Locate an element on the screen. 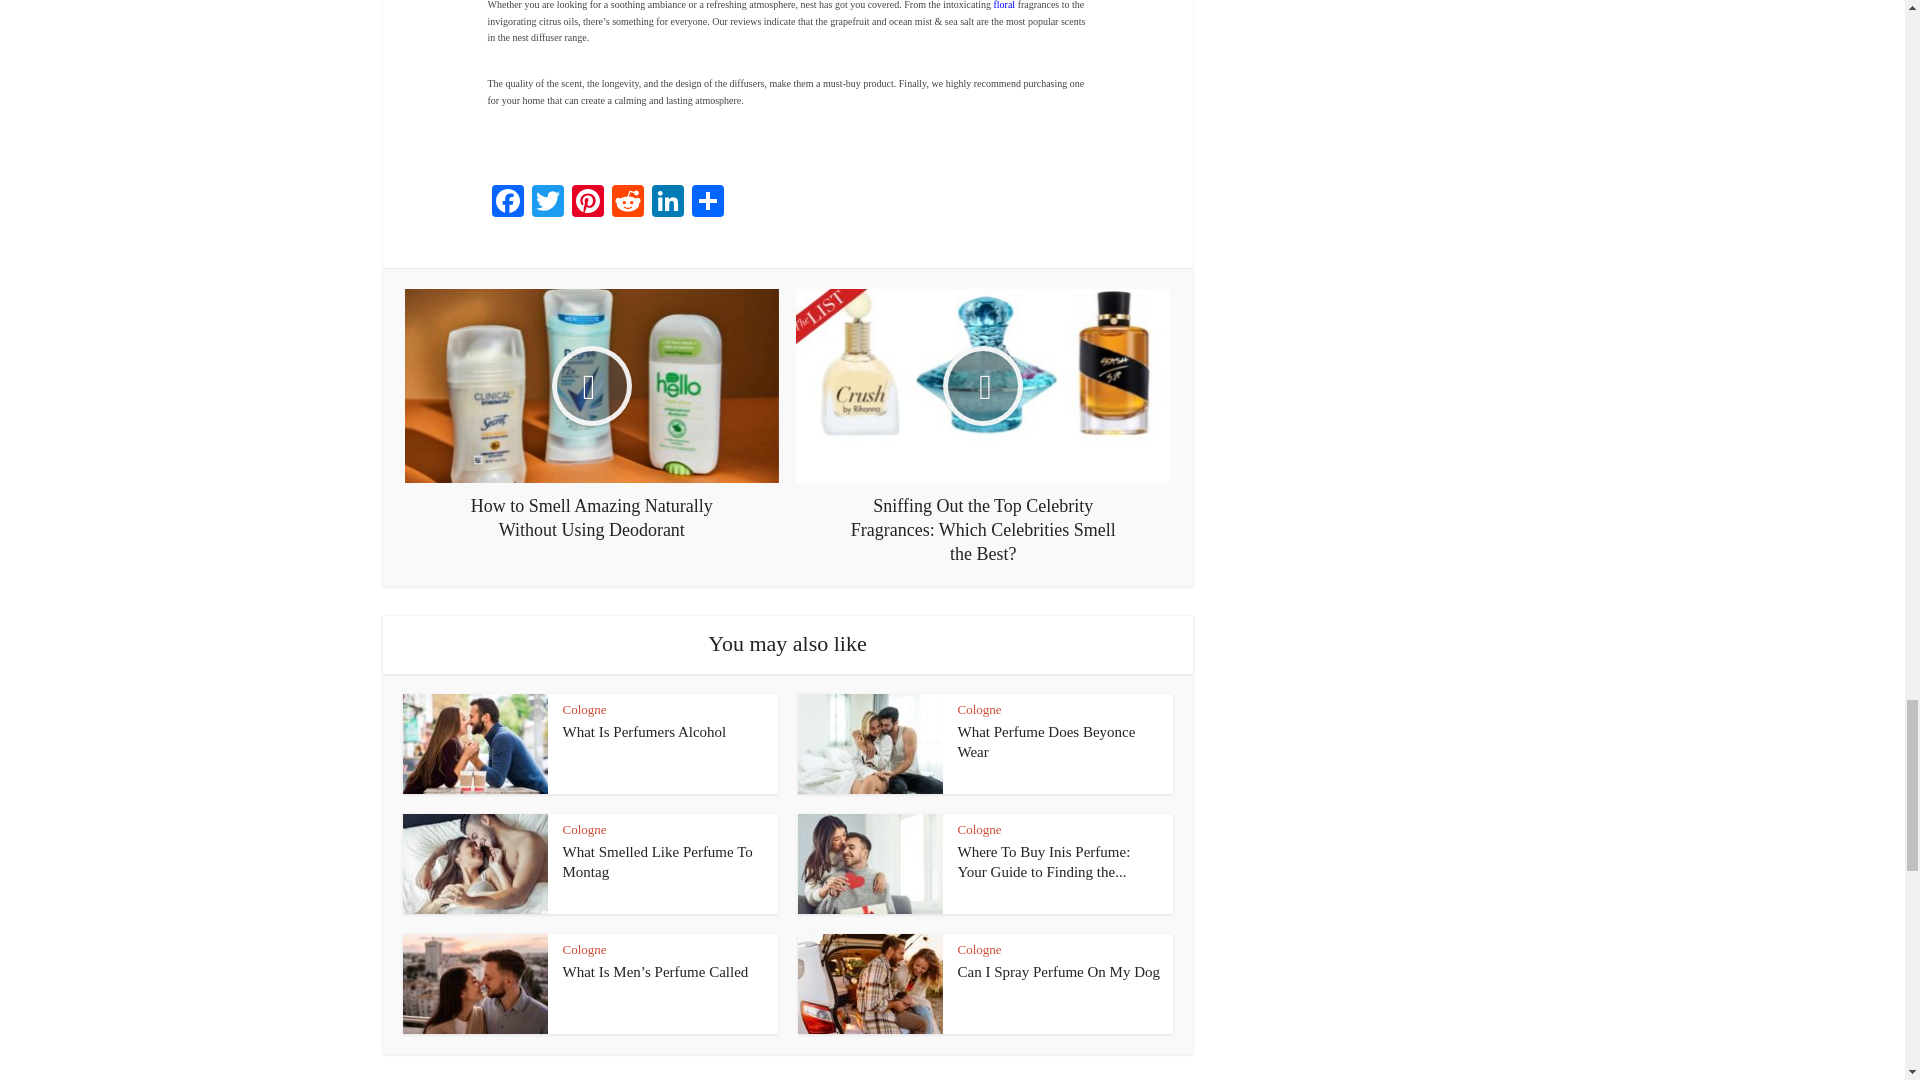 The height and width of the screenshot is (1080, 1920). Reddit is located at coordinates (628, 203).